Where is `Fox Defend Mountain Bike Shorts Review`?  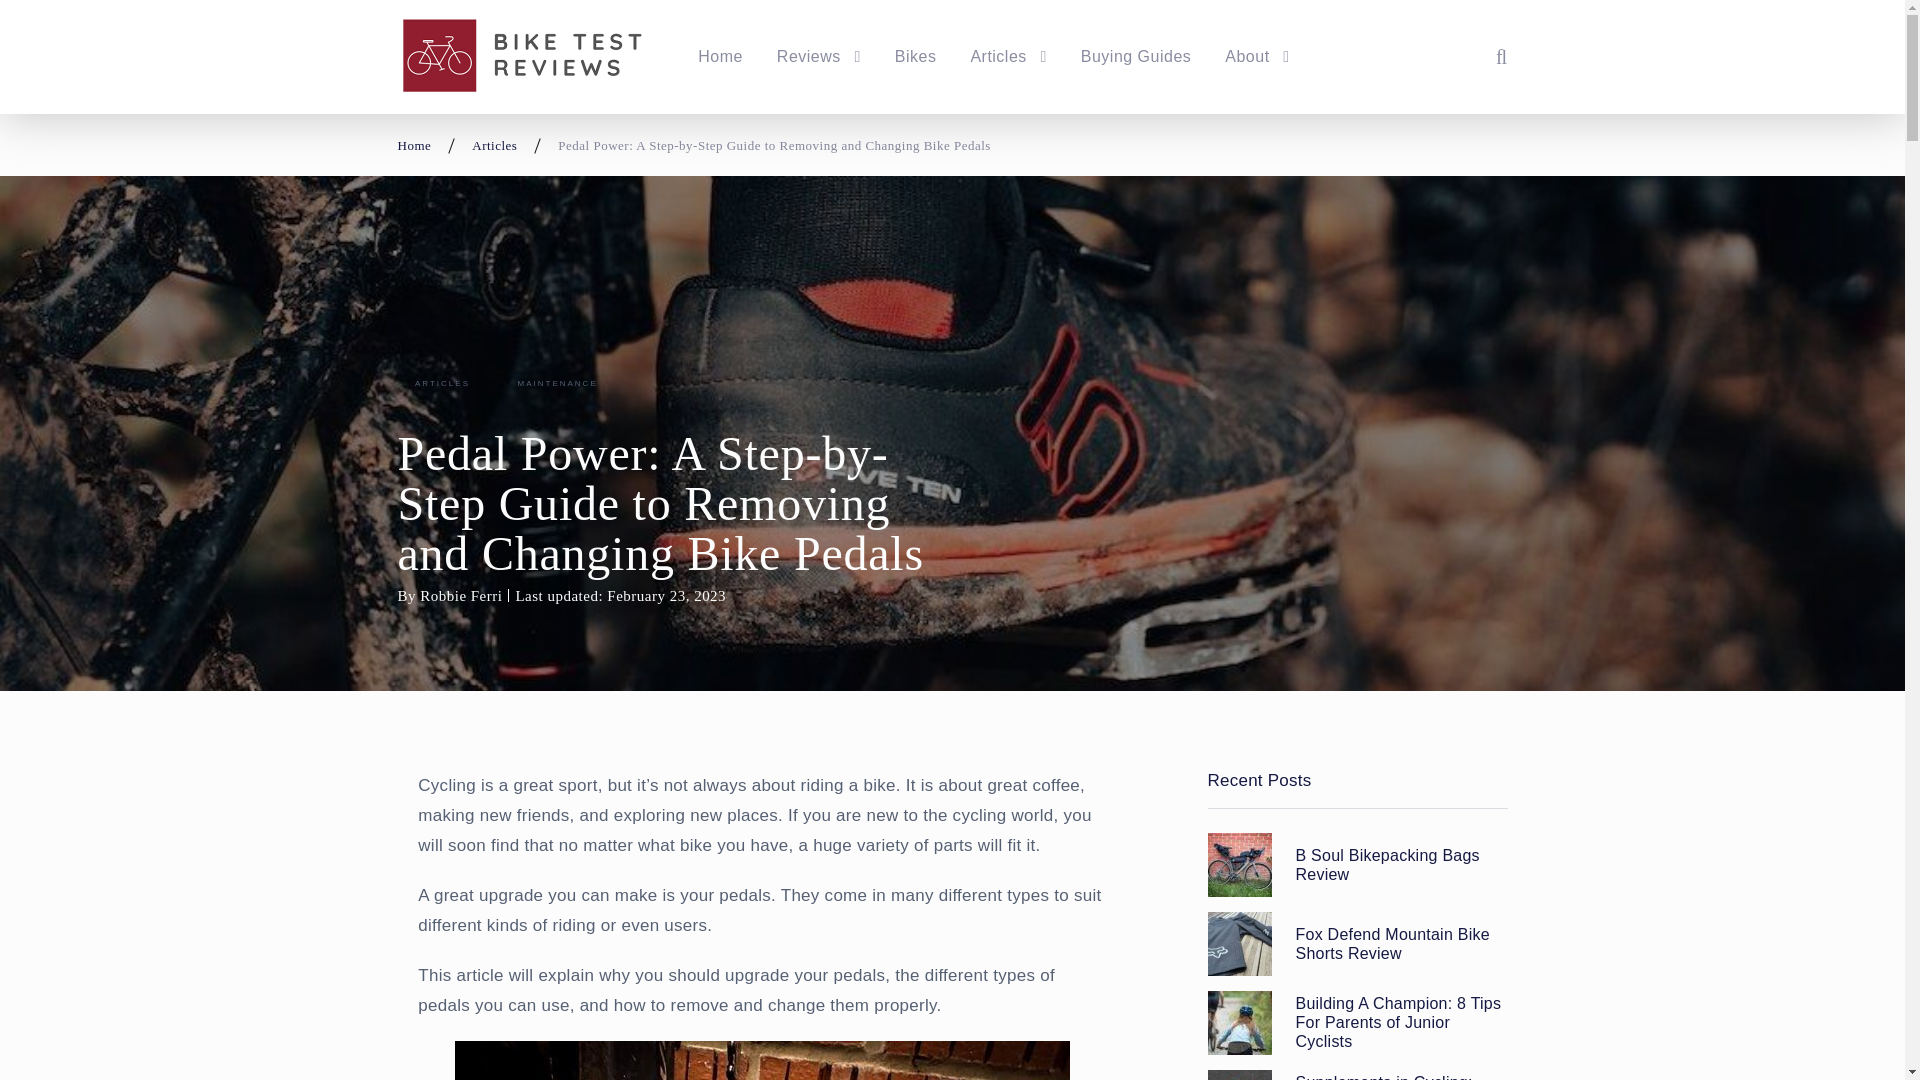 Fox Defend Mountain Bike Shorts Review is located at coordinates (1402, 944).